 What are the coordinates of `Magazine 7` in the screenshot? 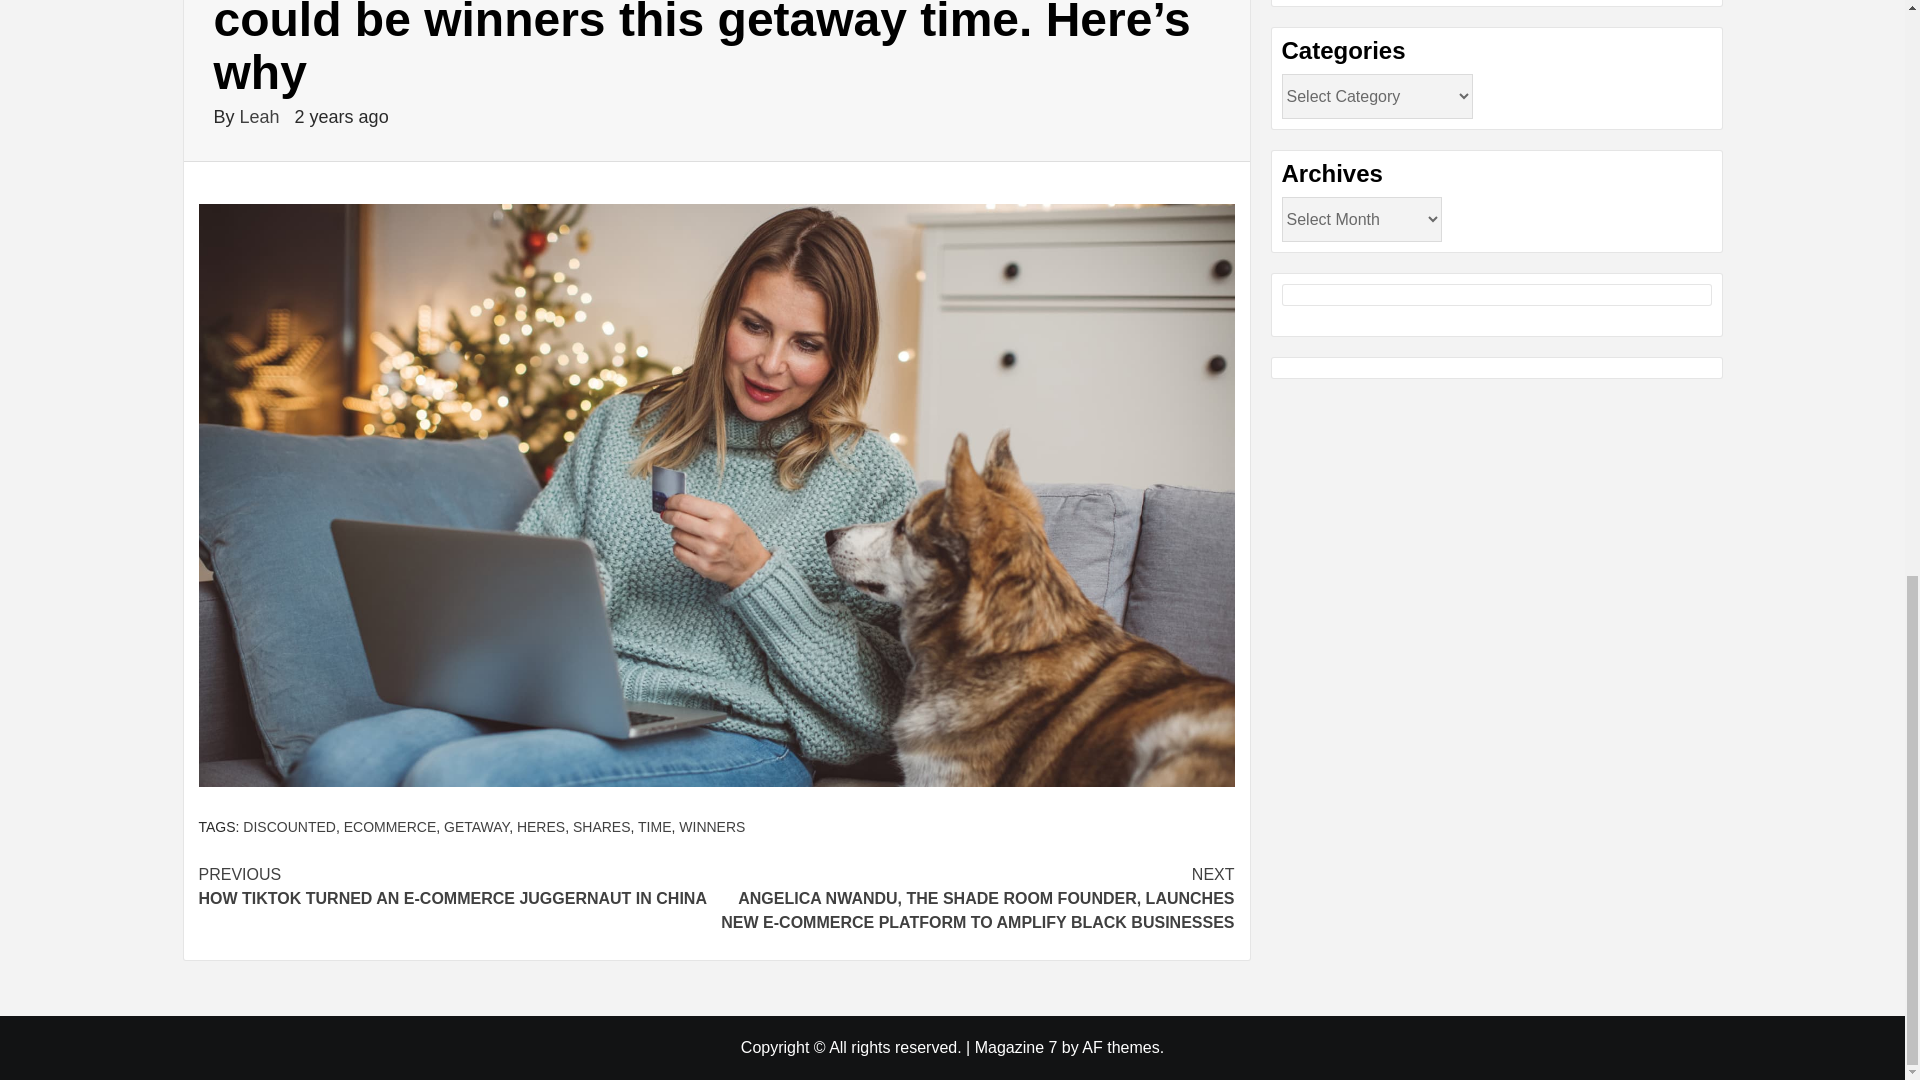 It's located at (654, 826).